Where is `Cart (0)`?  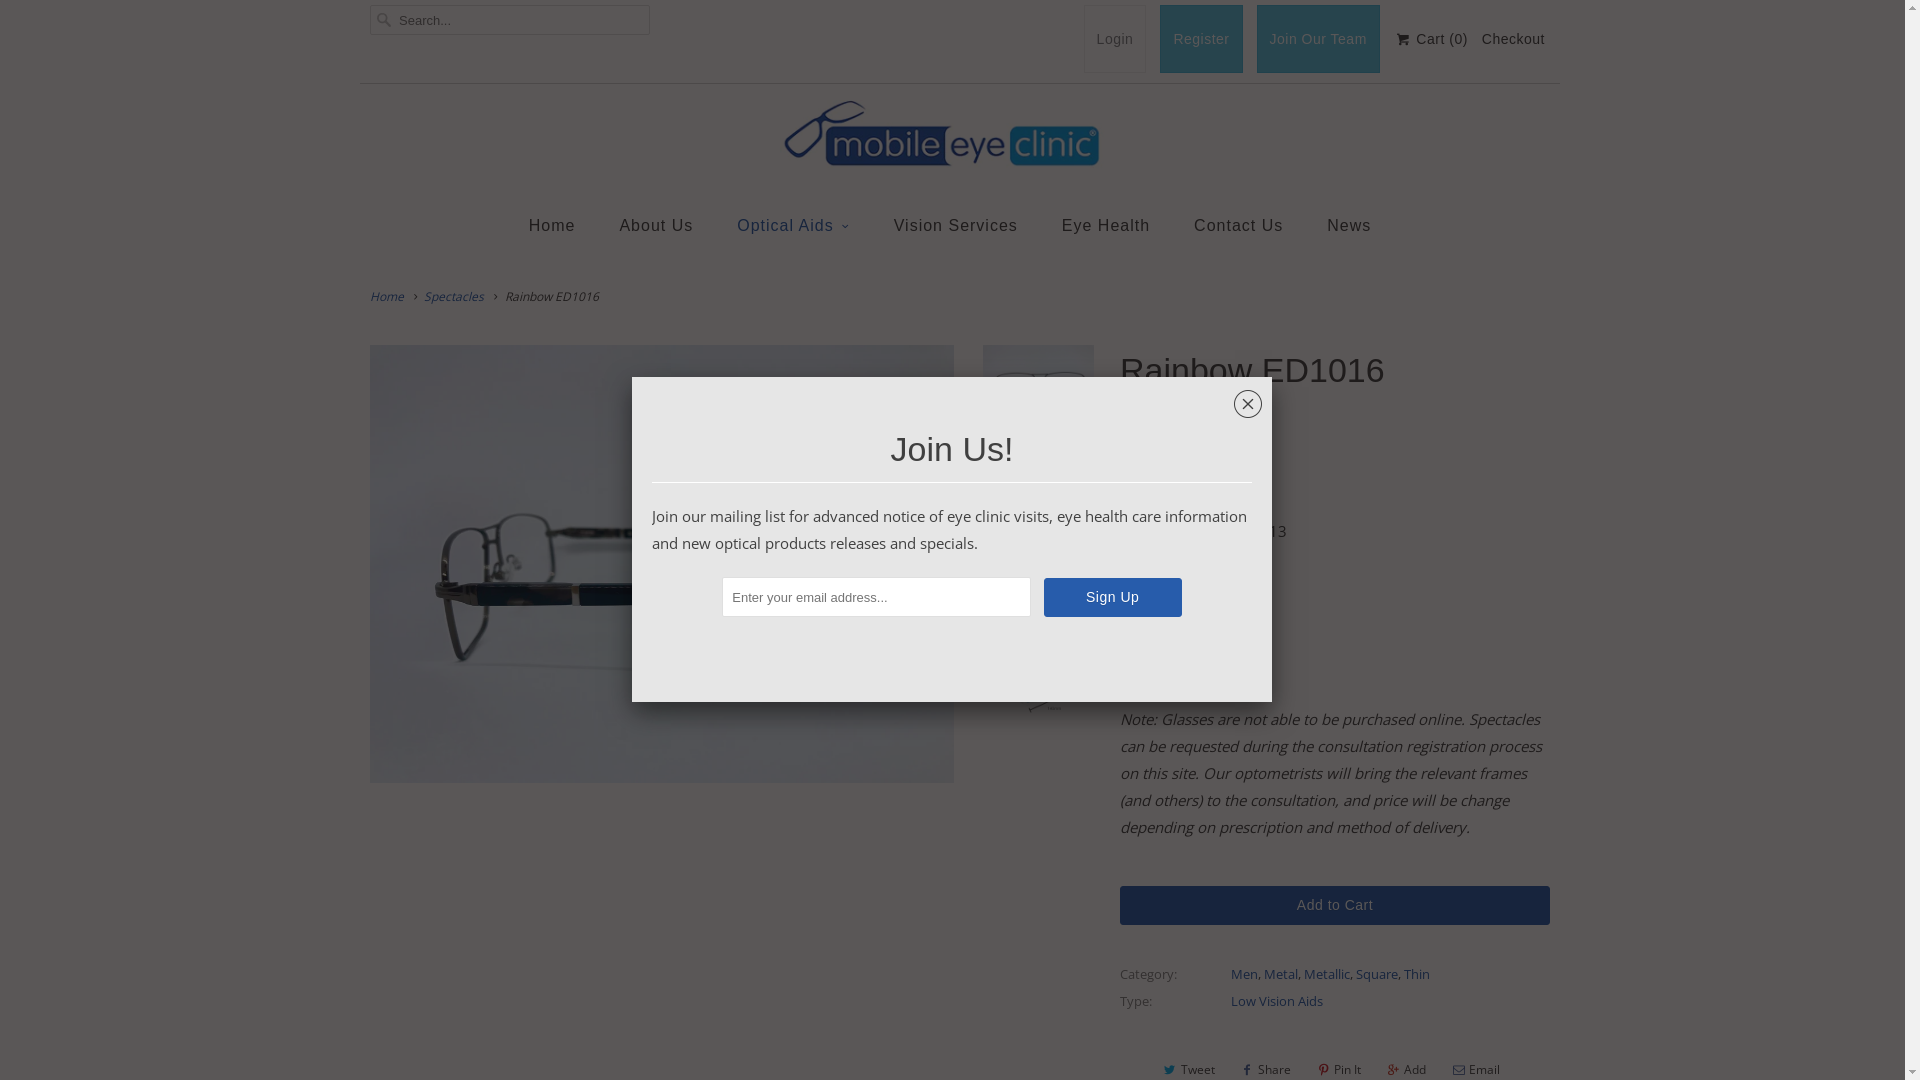 Cart (0) is located at coordinates (1431, 39).